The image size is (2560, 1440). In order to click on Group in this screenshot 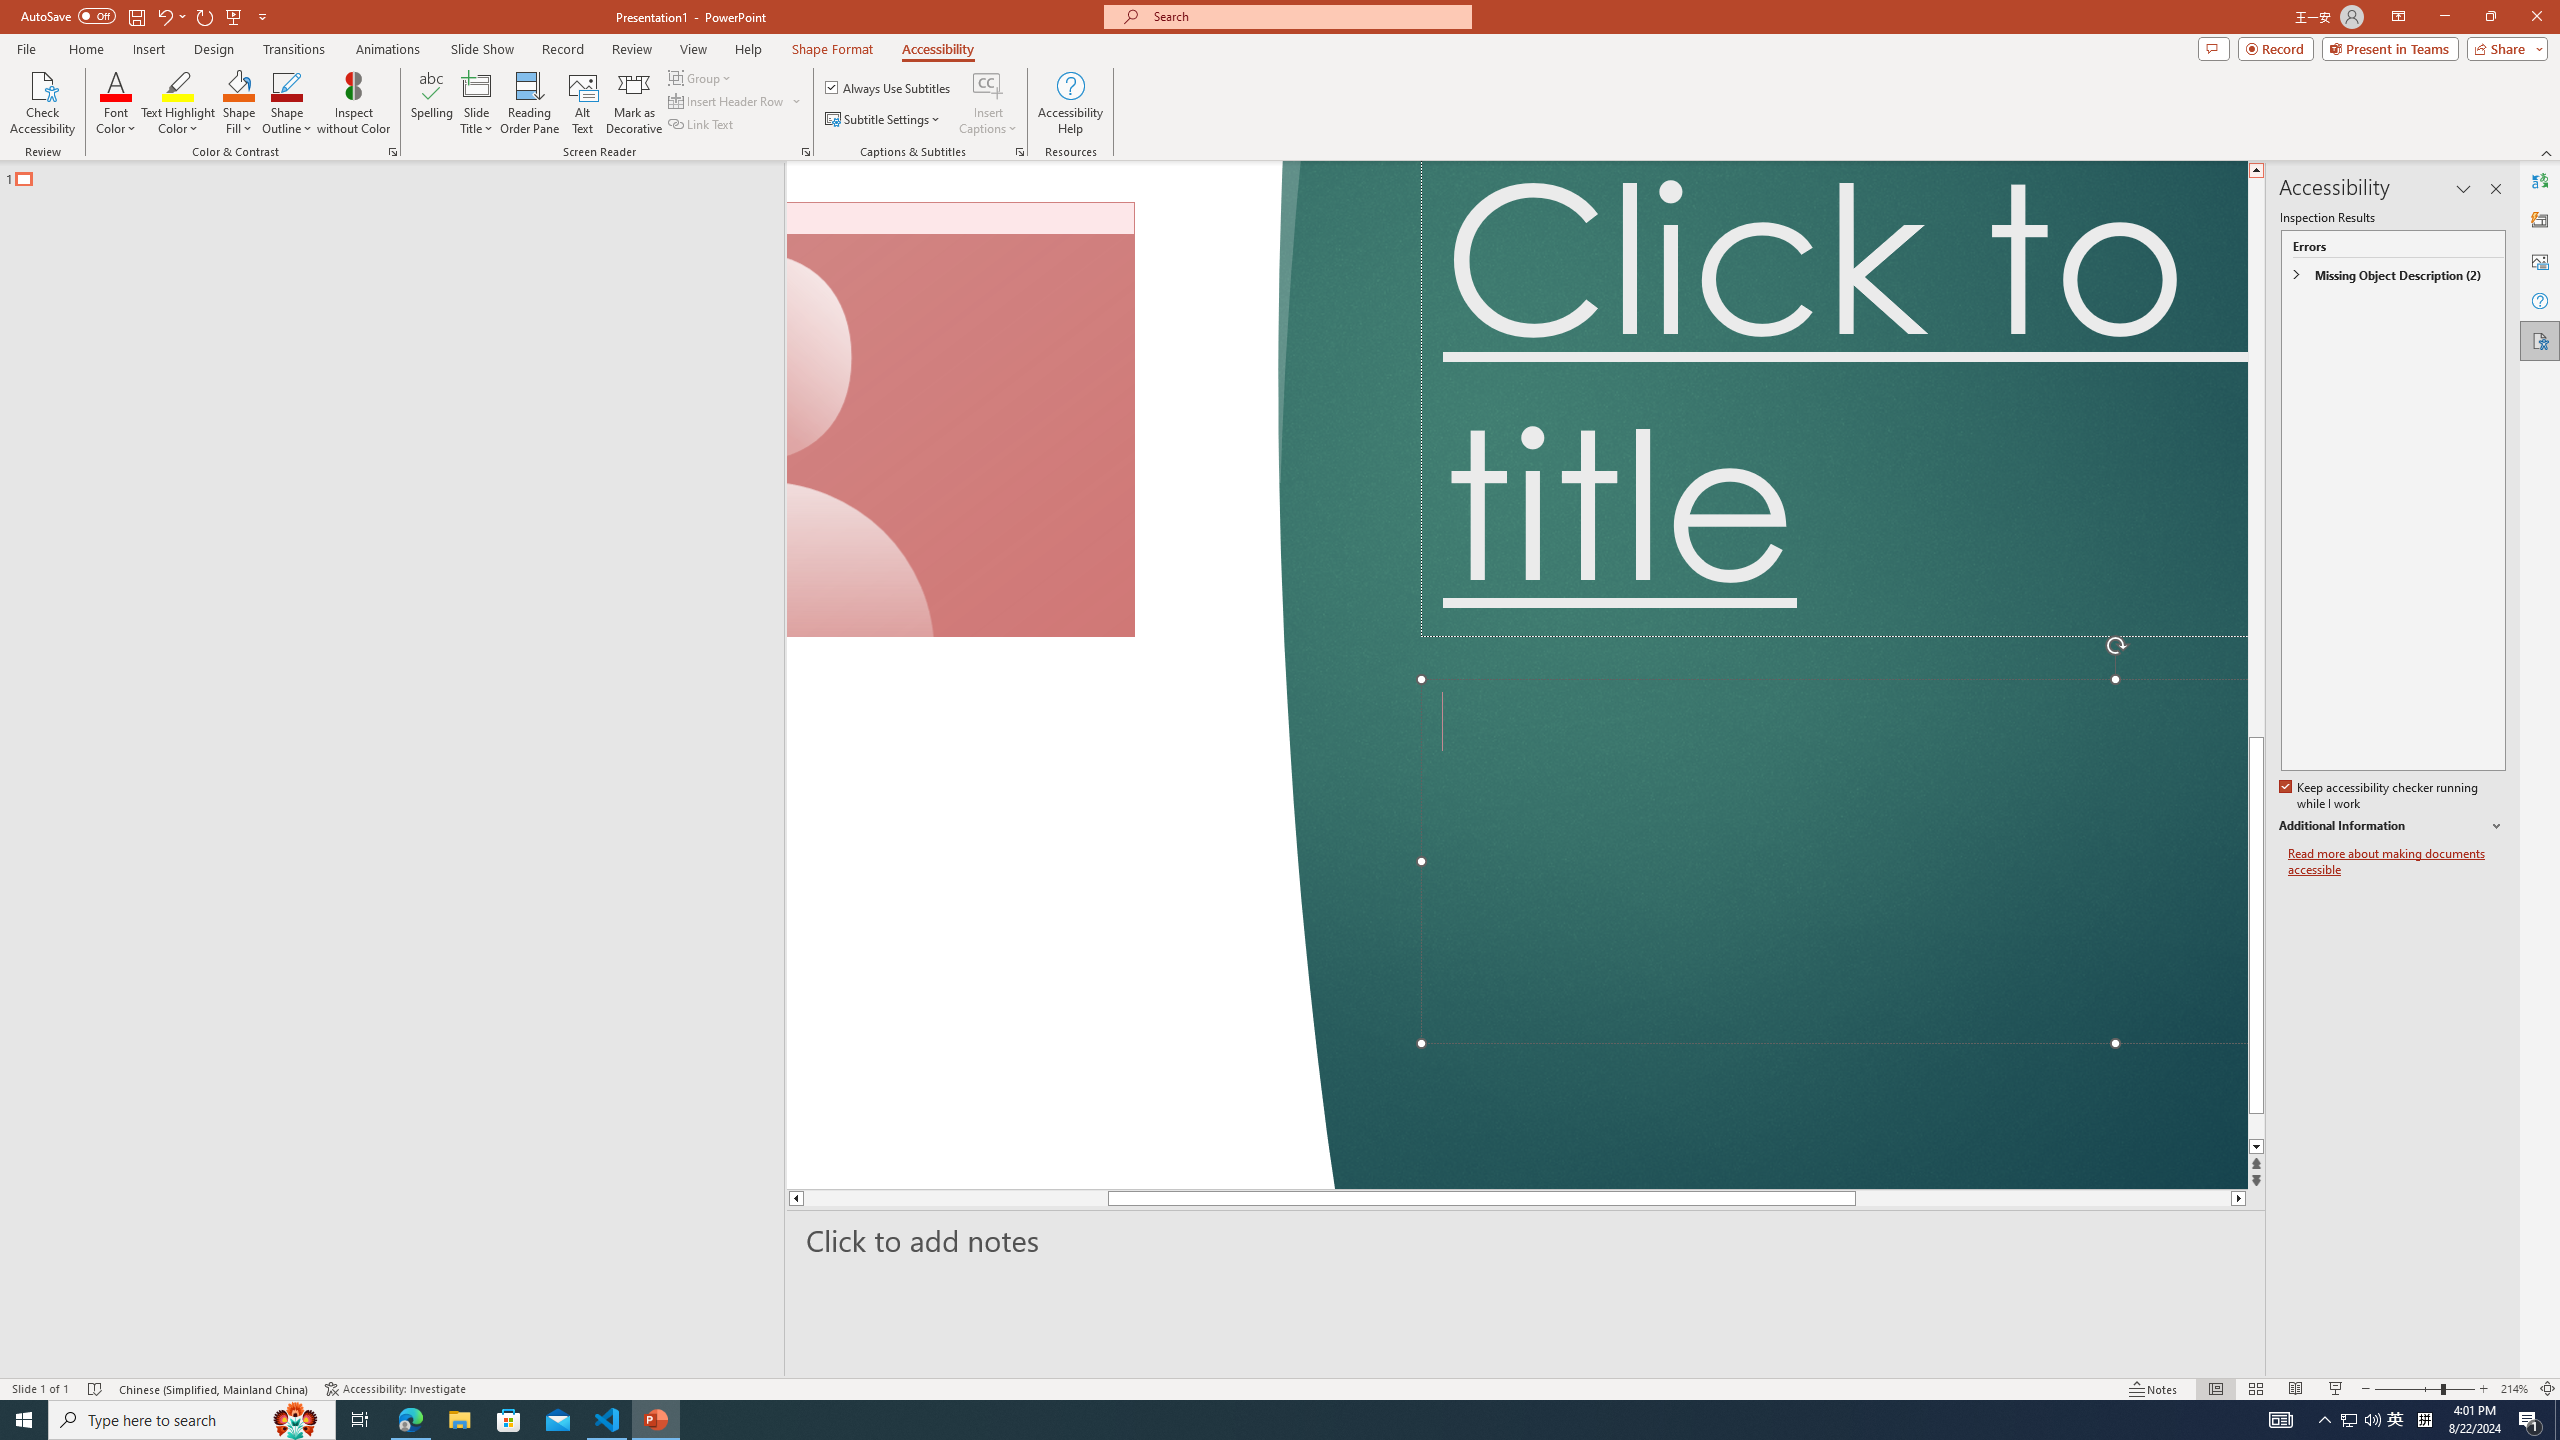, I will do `click(701, 78)`.